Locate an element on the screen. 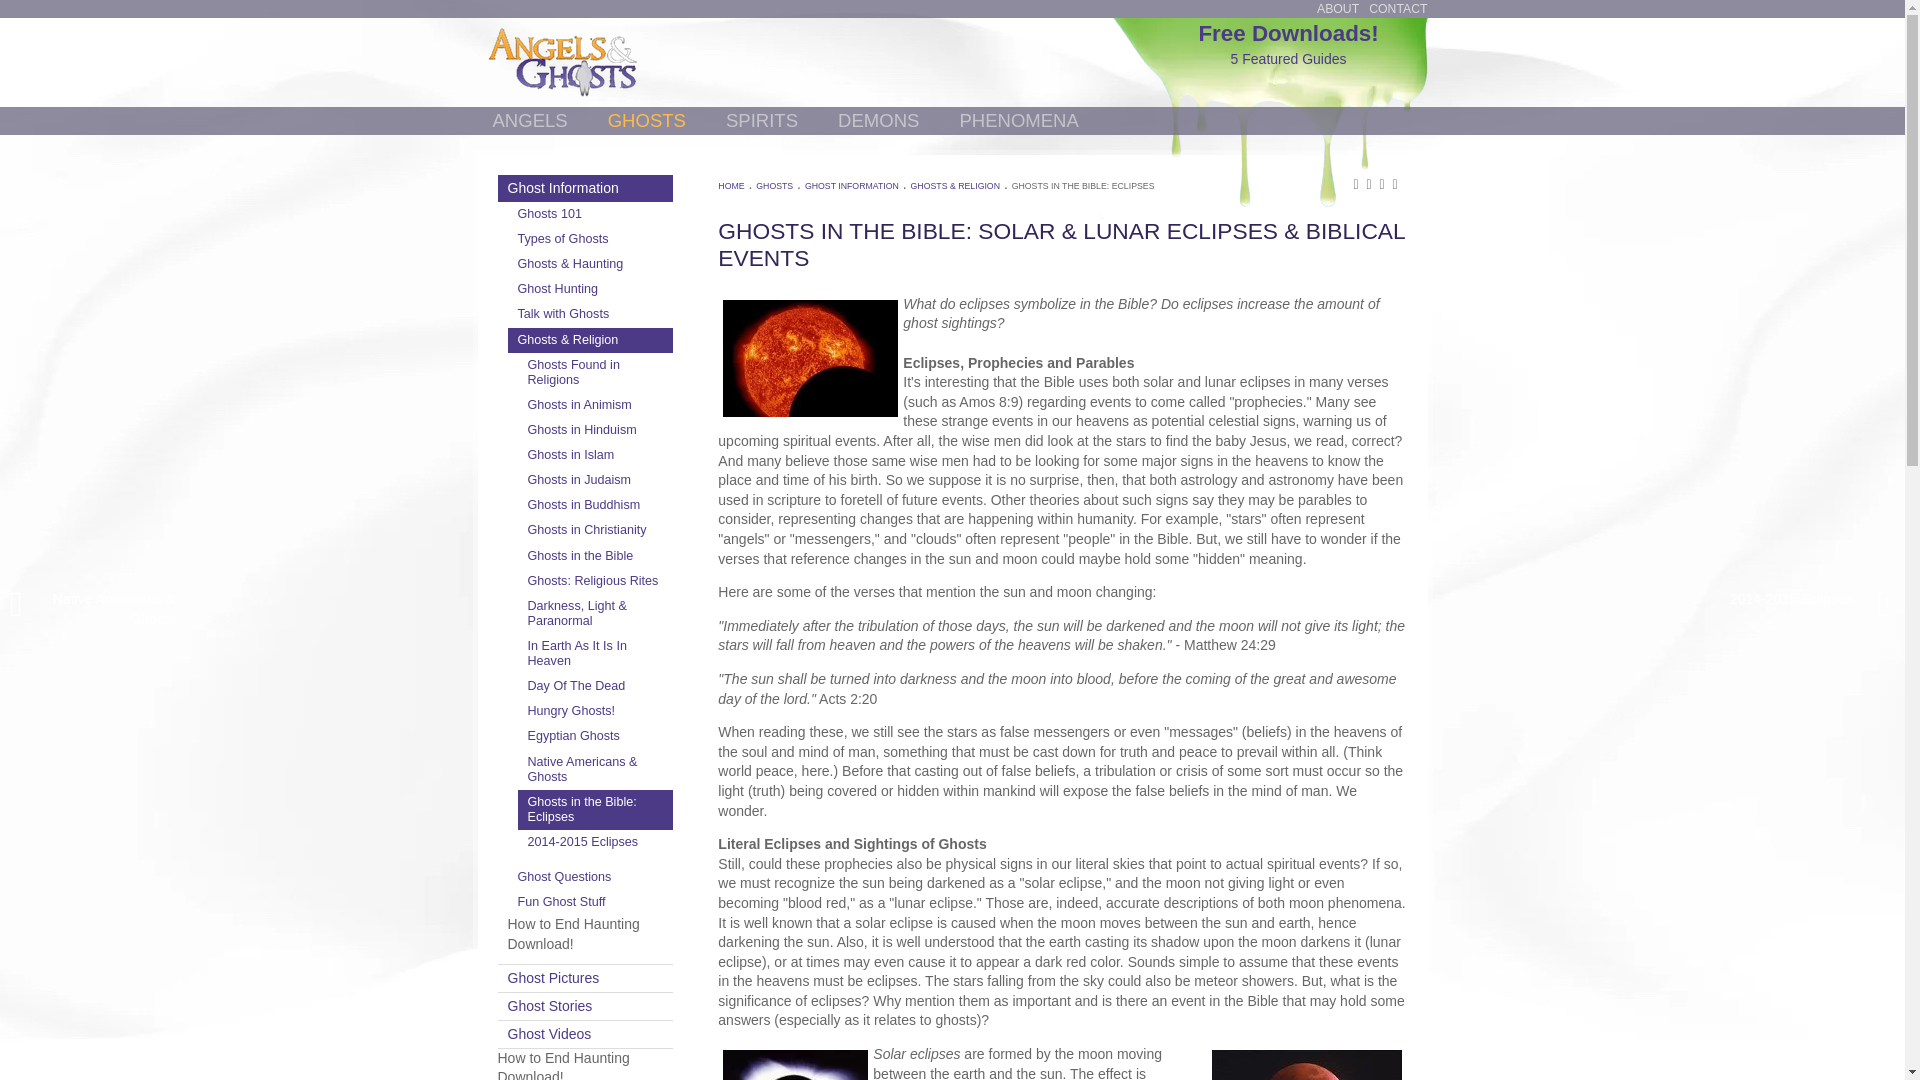  Ghosts in Judaism is located at coordinates (596, 480).